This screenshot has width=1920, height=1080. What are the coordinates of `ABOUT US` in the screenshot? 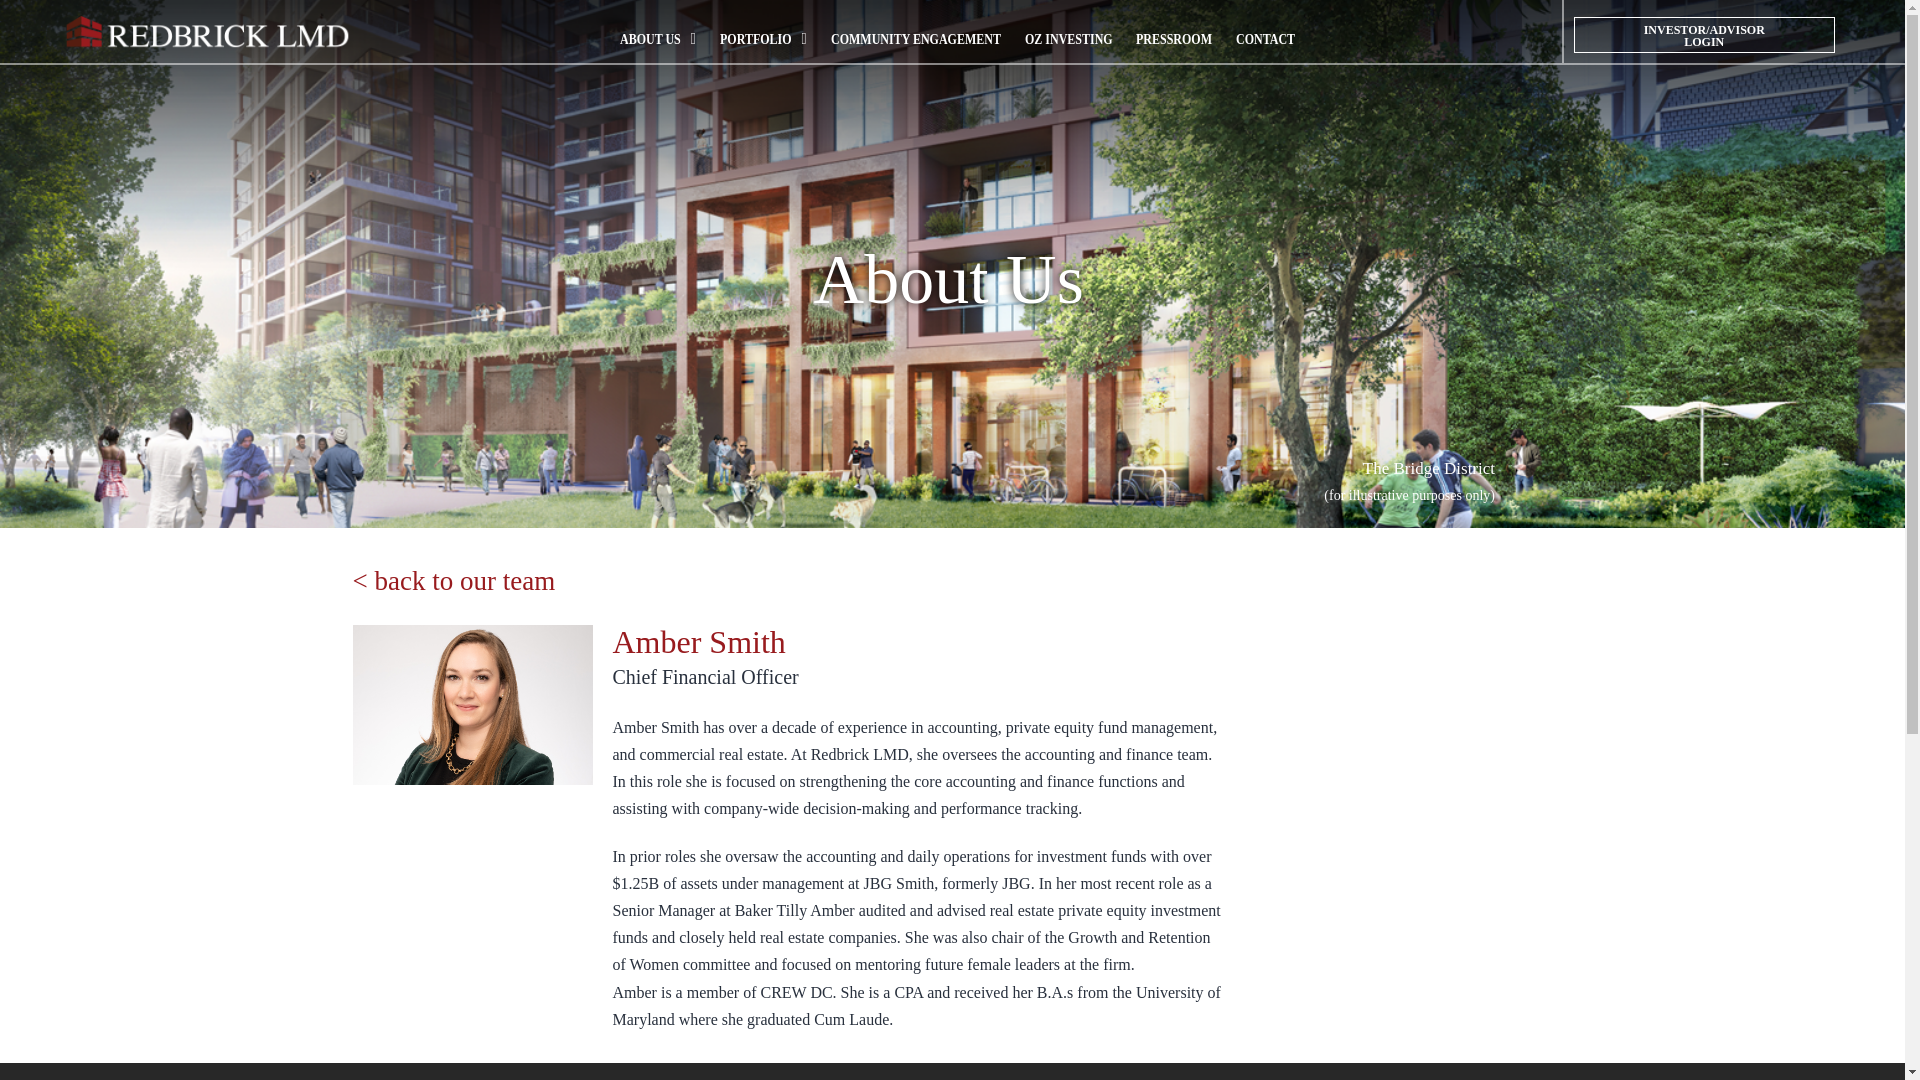 It's located at (658, 38).